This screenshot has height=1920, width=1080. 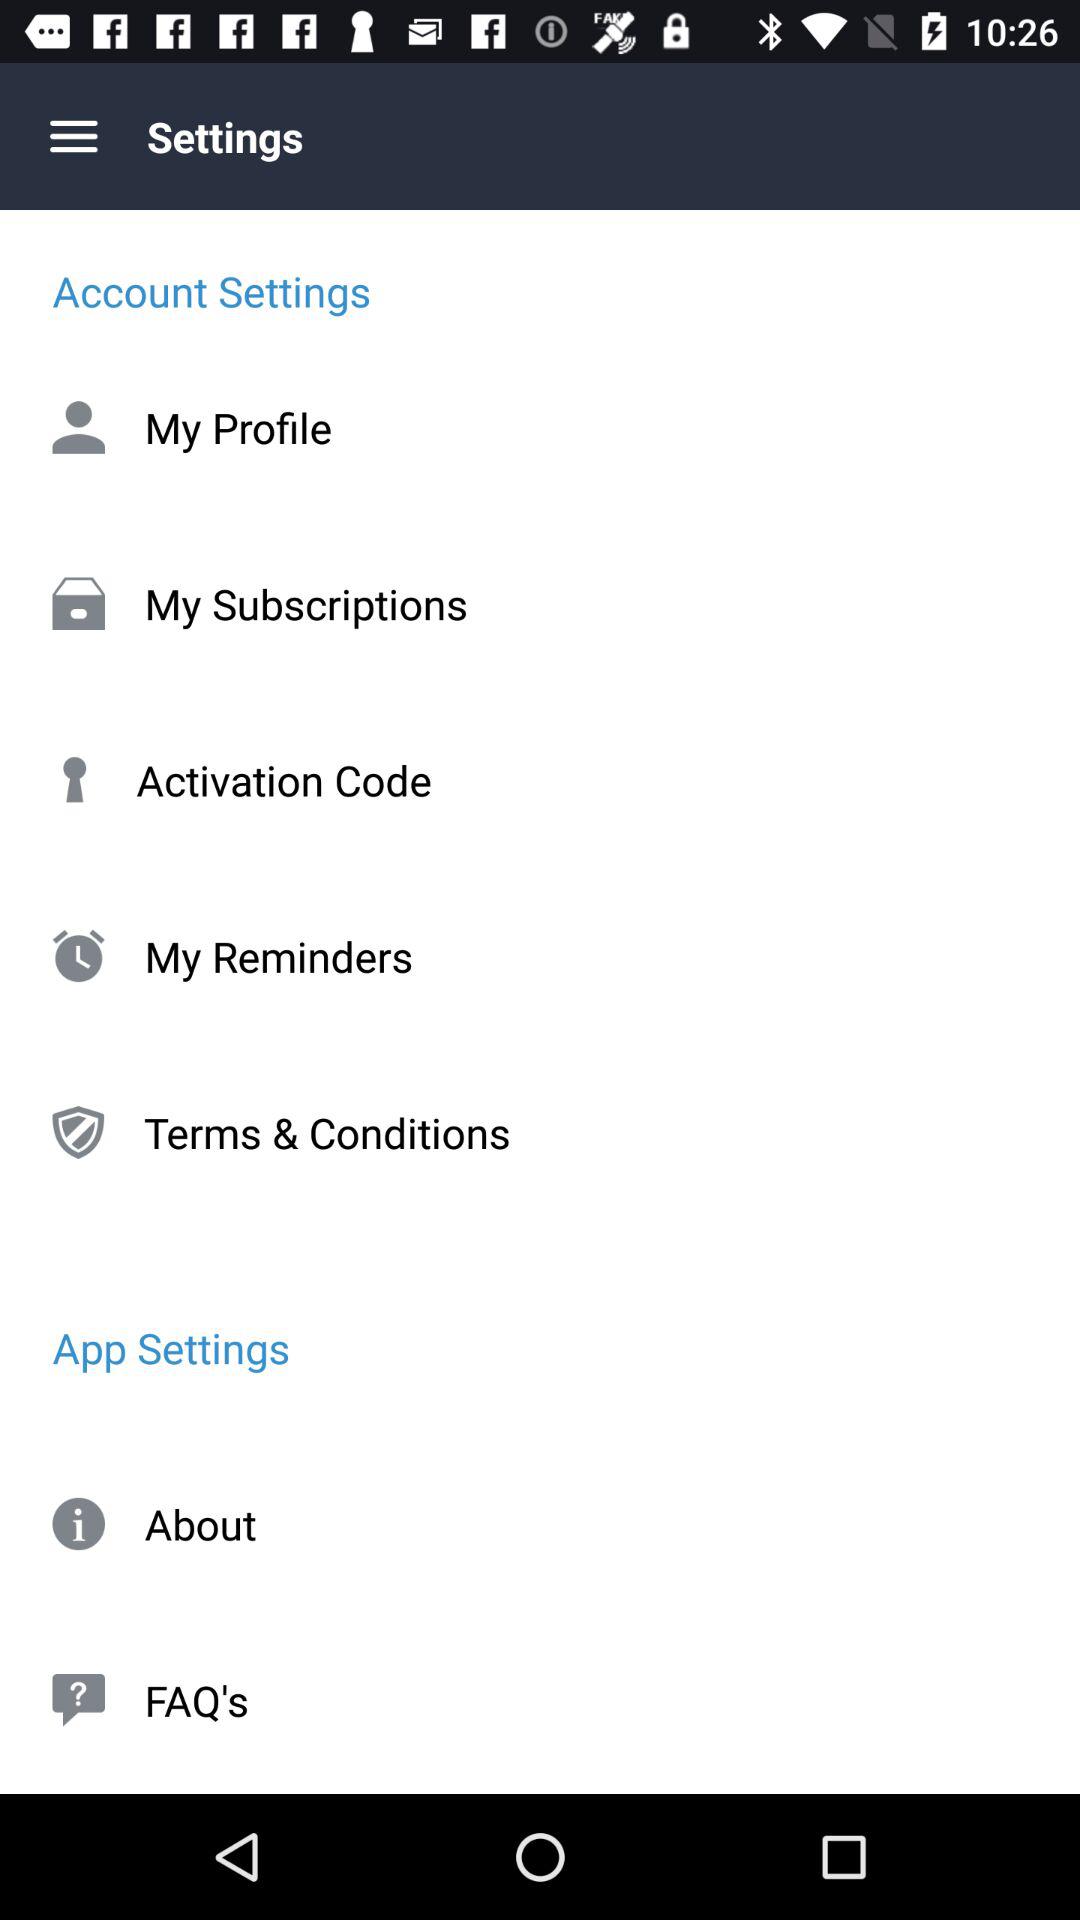 What do you see at coordinates (540, 956) in the screenshot?
I see `turn on my reminders icon` at bounding box center [540, 956].